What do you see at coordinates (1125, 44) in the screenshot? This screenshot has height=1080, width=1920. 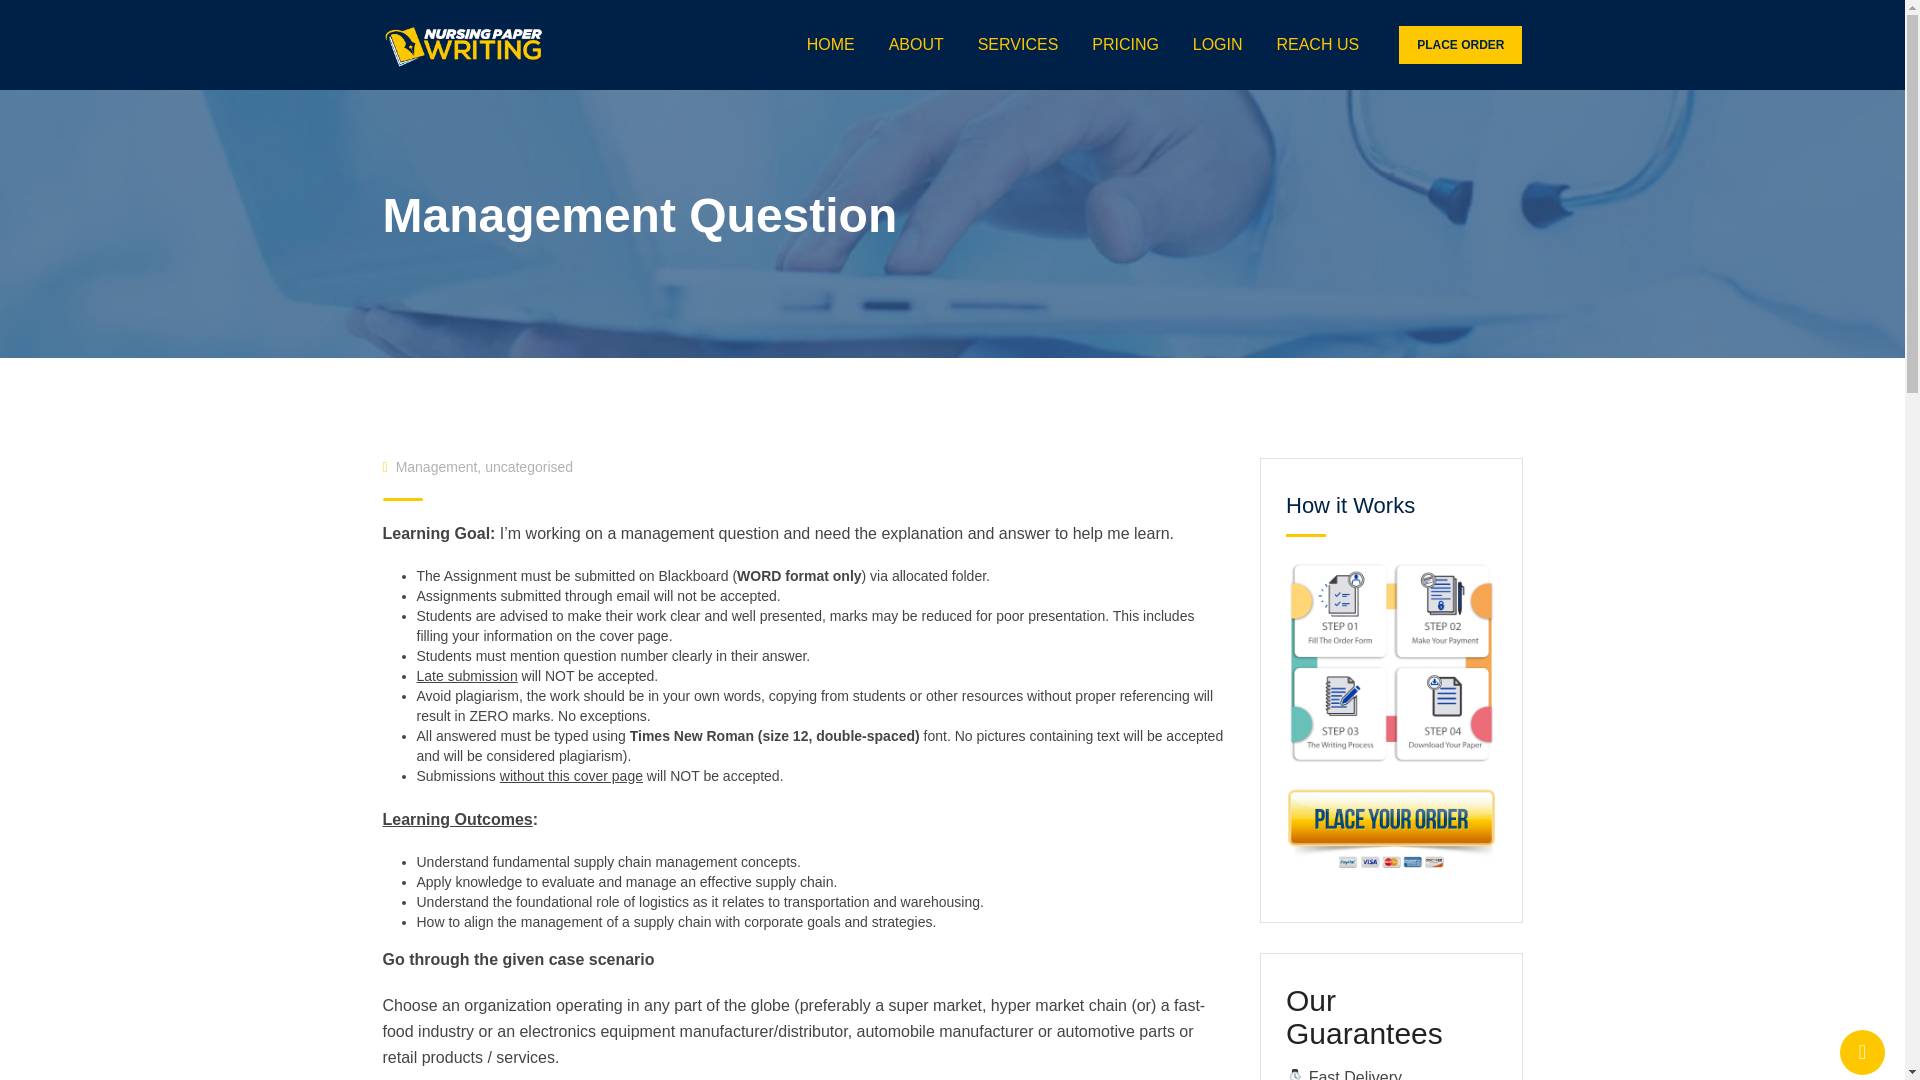 I see `PRICING` at bounding box center [1125, 44].